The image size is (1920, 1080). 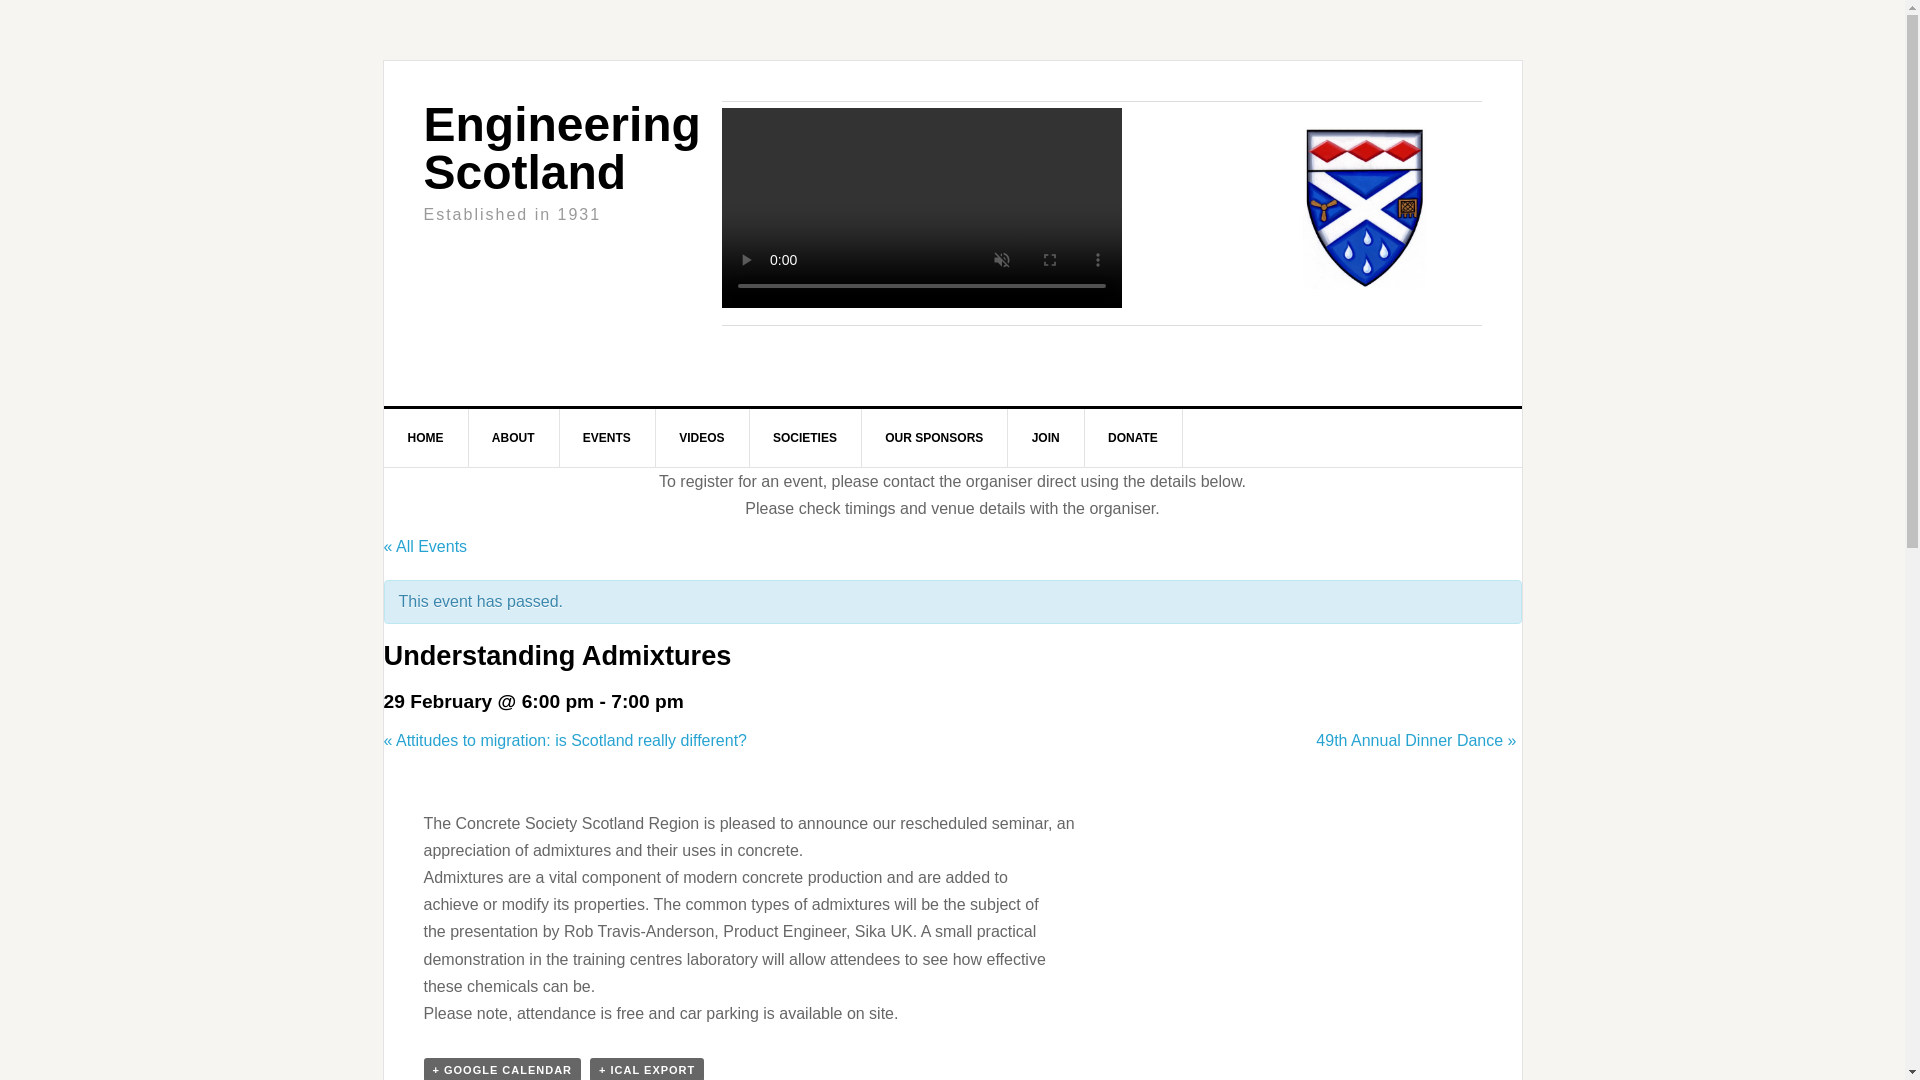 What do you see at coordinates (1046, 438) in the screenshot?
I see `JOIN` at bounding box center [1046, 438].